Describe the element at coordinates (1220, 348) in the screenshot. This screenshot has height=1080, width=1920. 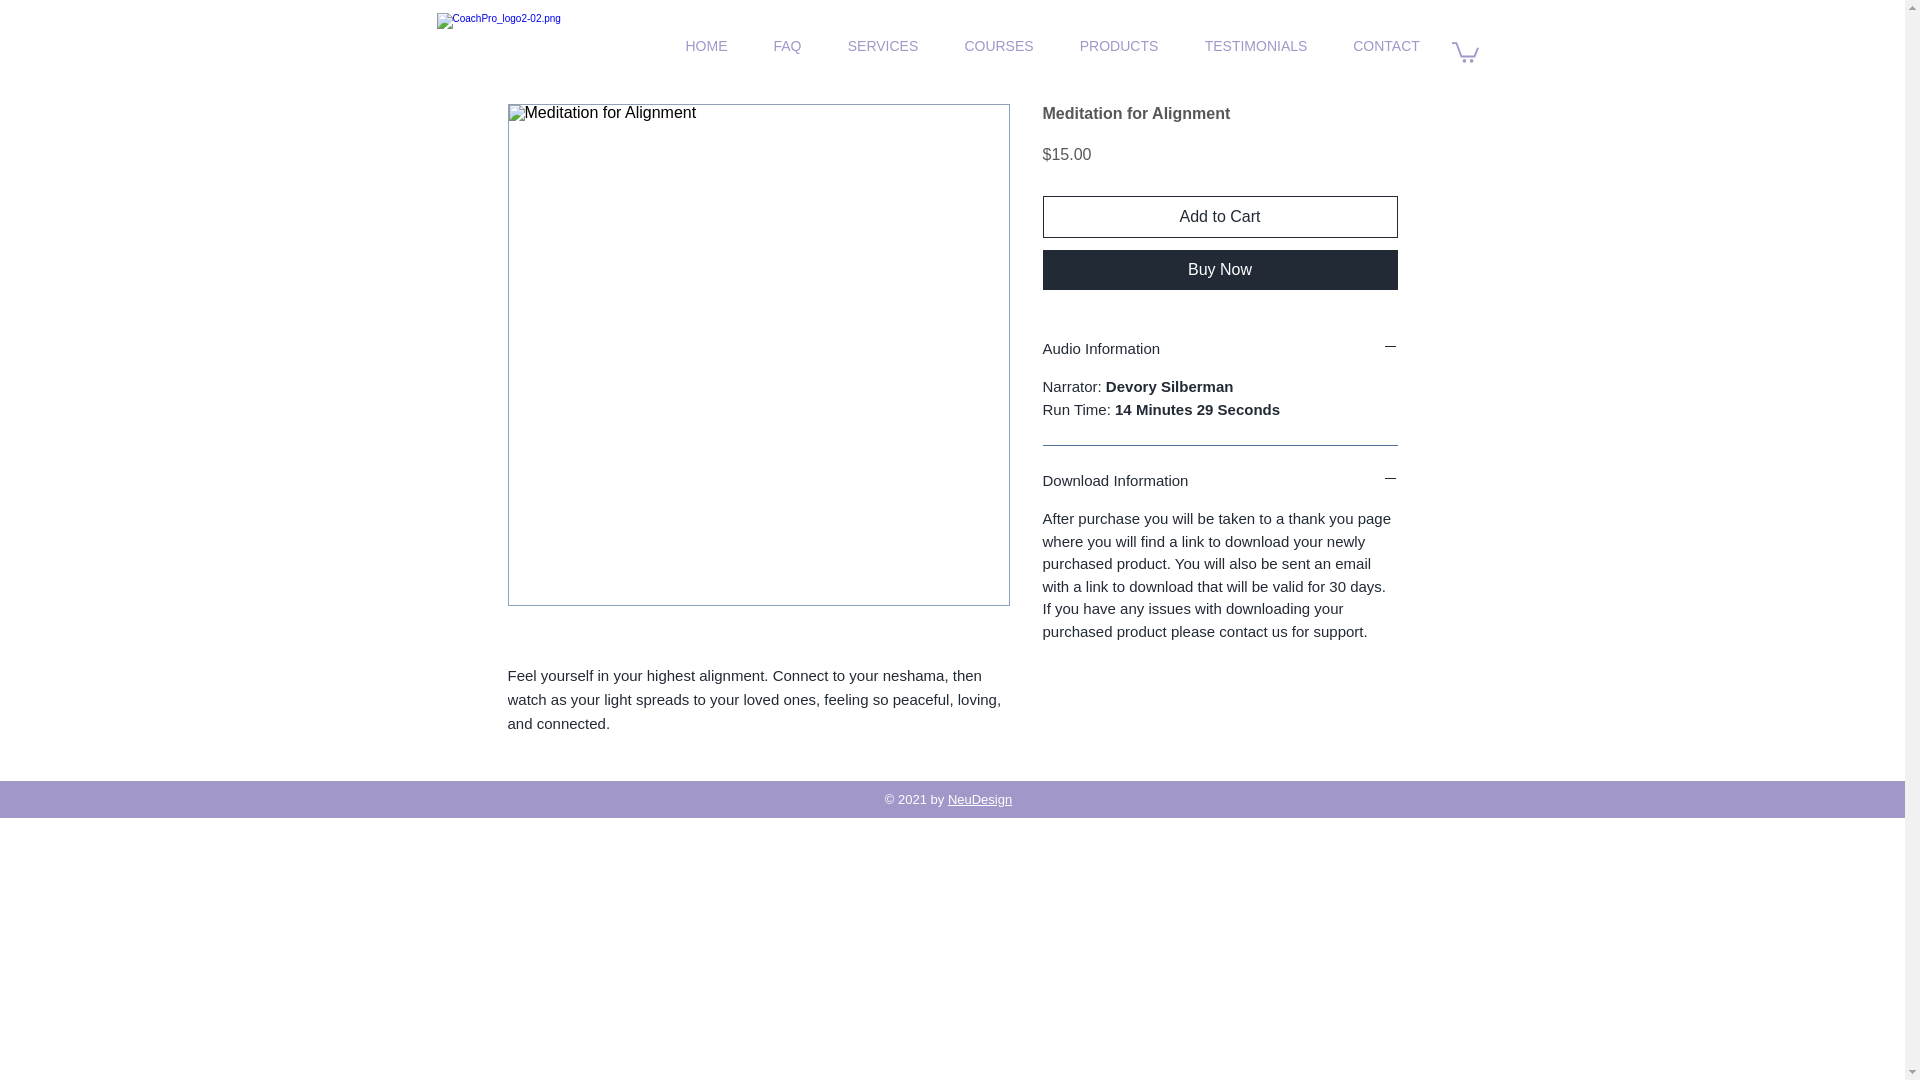
I see `Audio Information` at that location.